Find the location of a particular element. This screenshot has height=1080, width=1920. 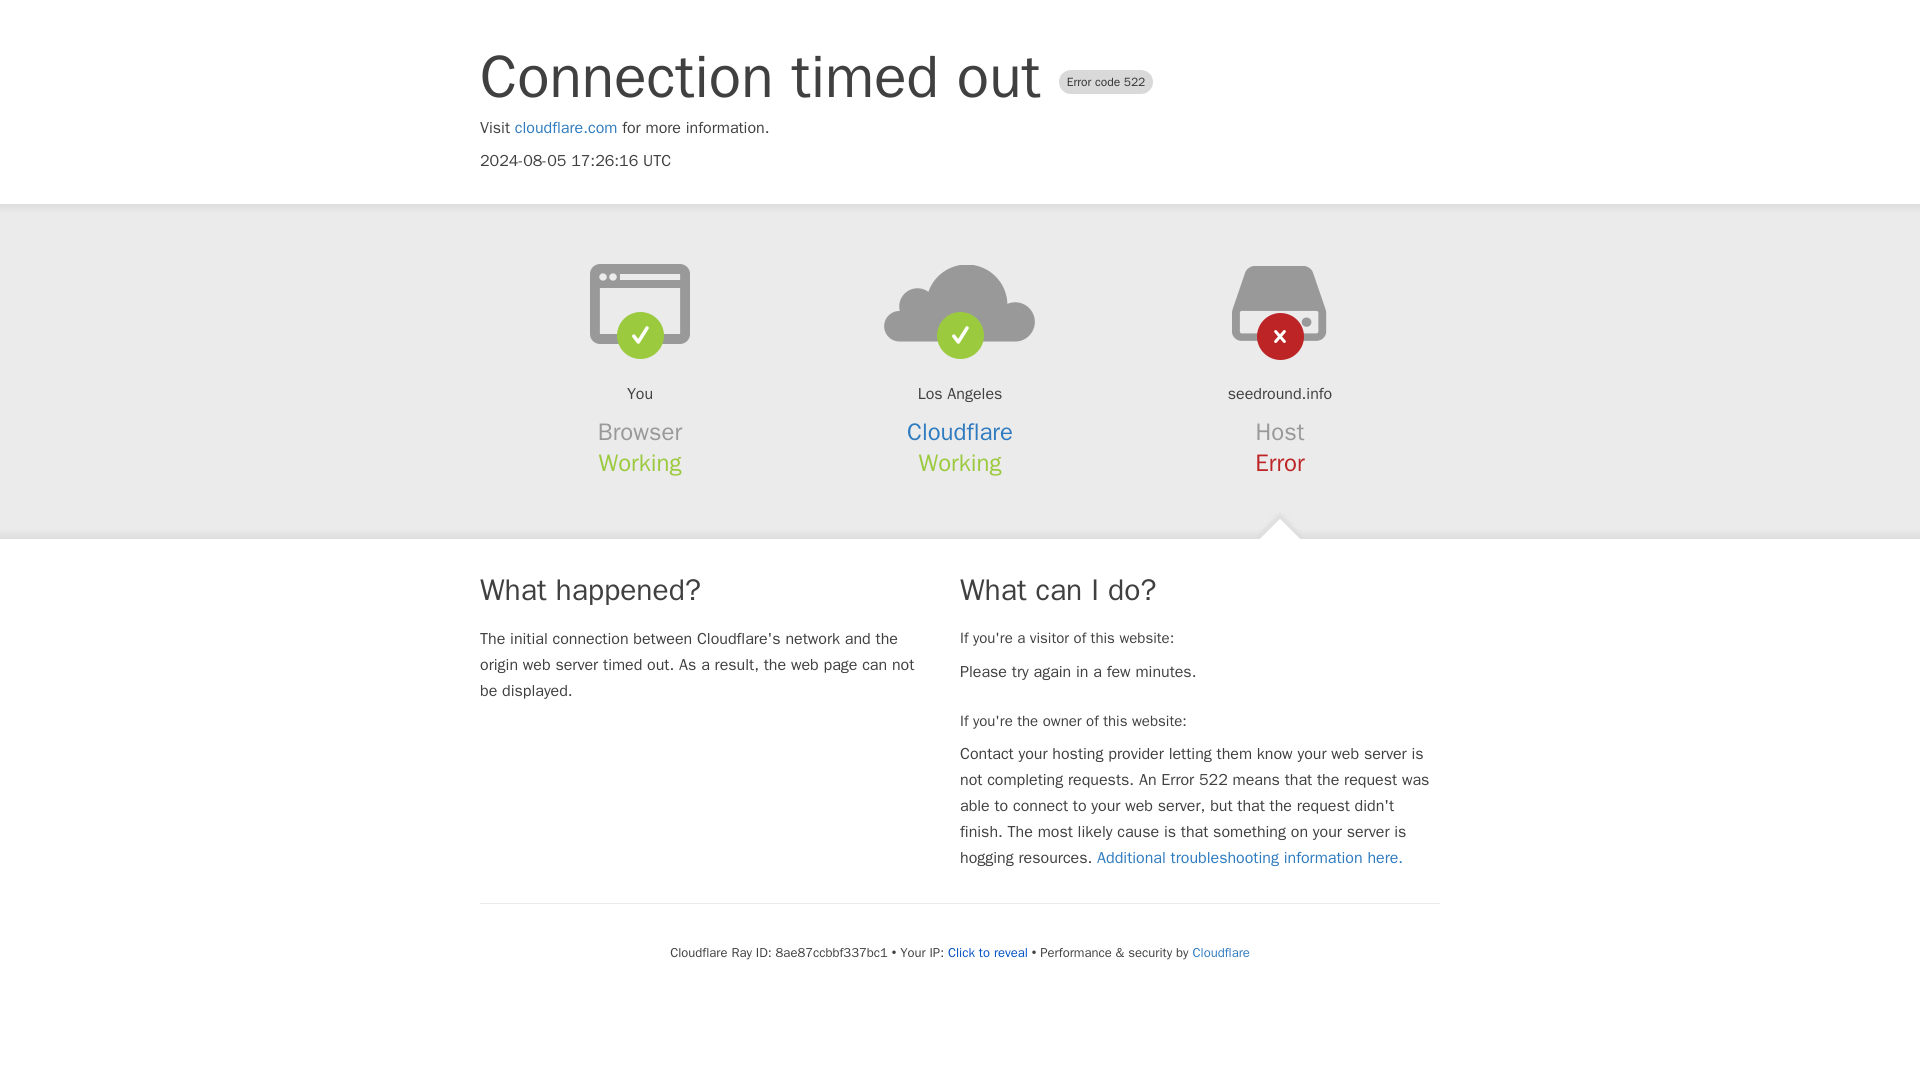

Cloudflare is located at coordinates (1220, 952).